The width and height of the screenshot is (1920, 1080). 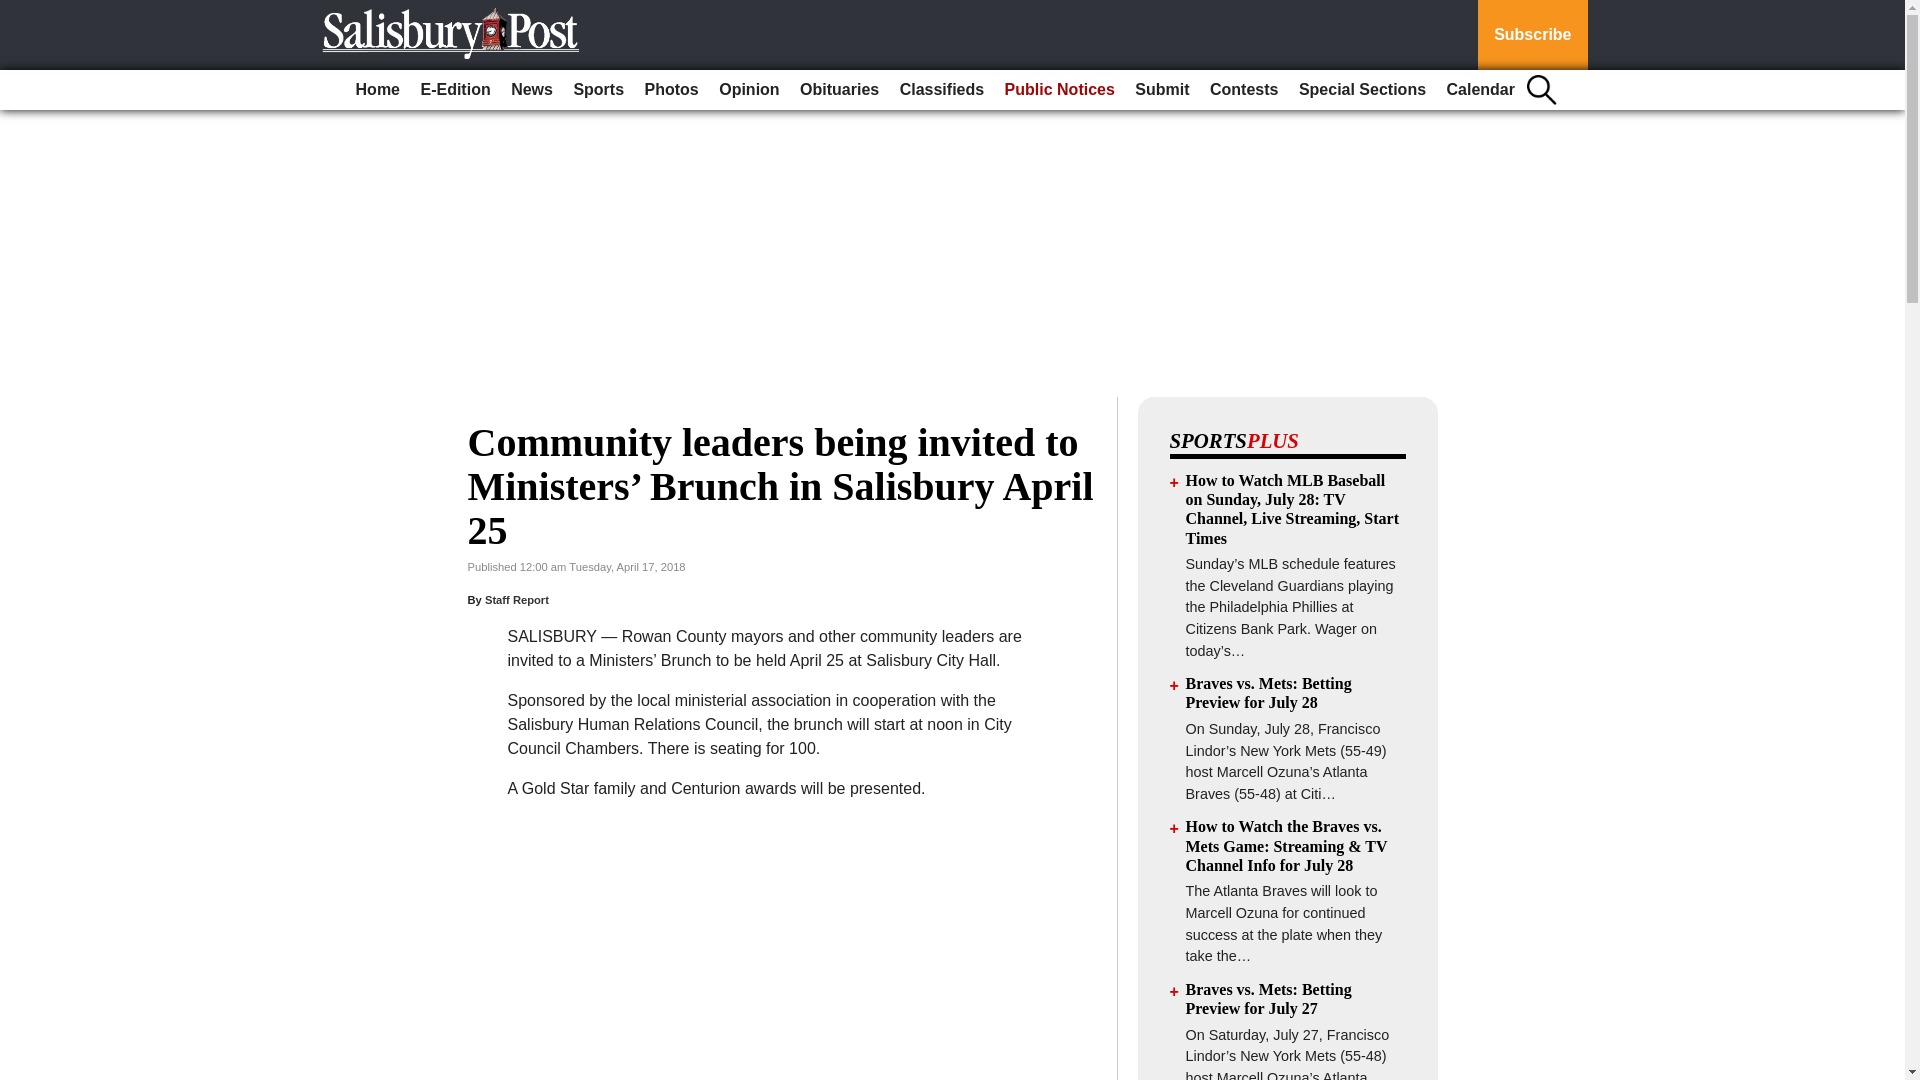 I want to click on News, so click(x=532, y=90).